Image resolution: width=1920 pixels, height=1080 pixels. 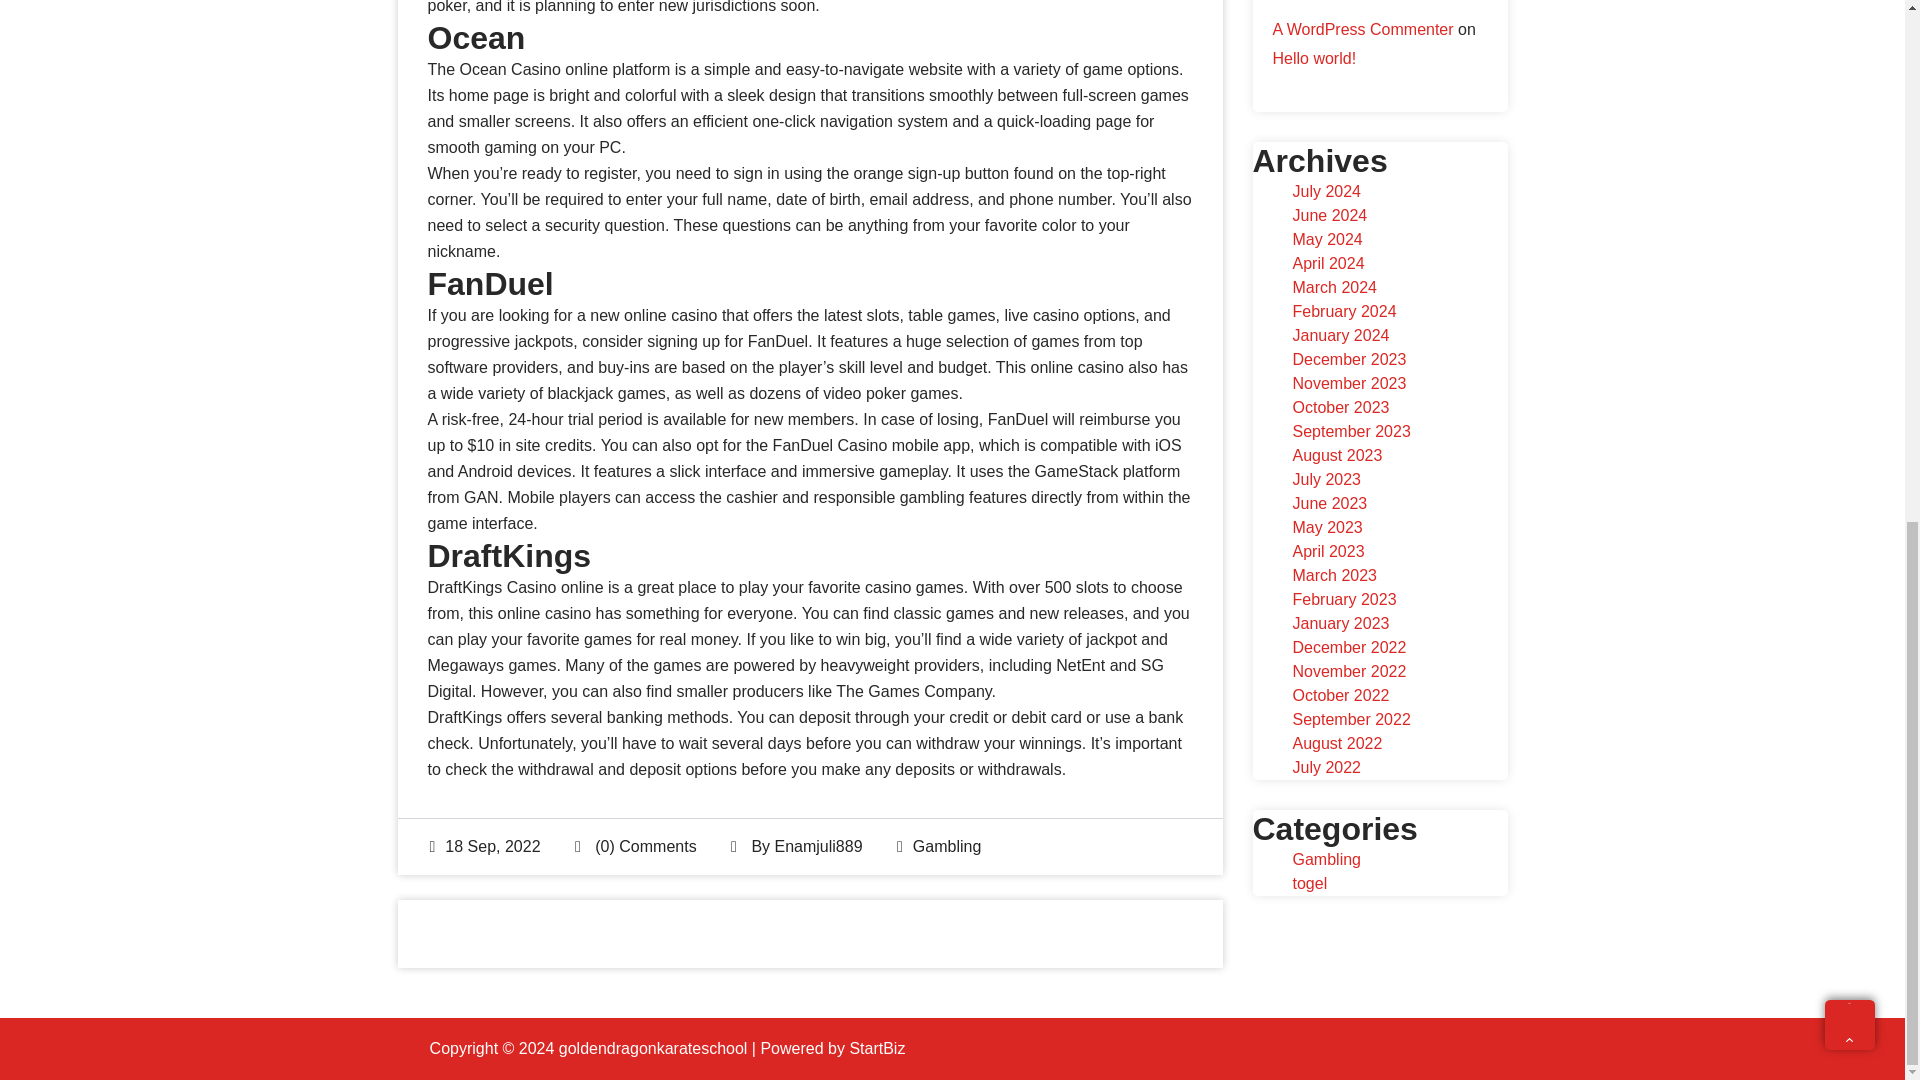 I want to click on Gambling, so click(x=947, y=846).